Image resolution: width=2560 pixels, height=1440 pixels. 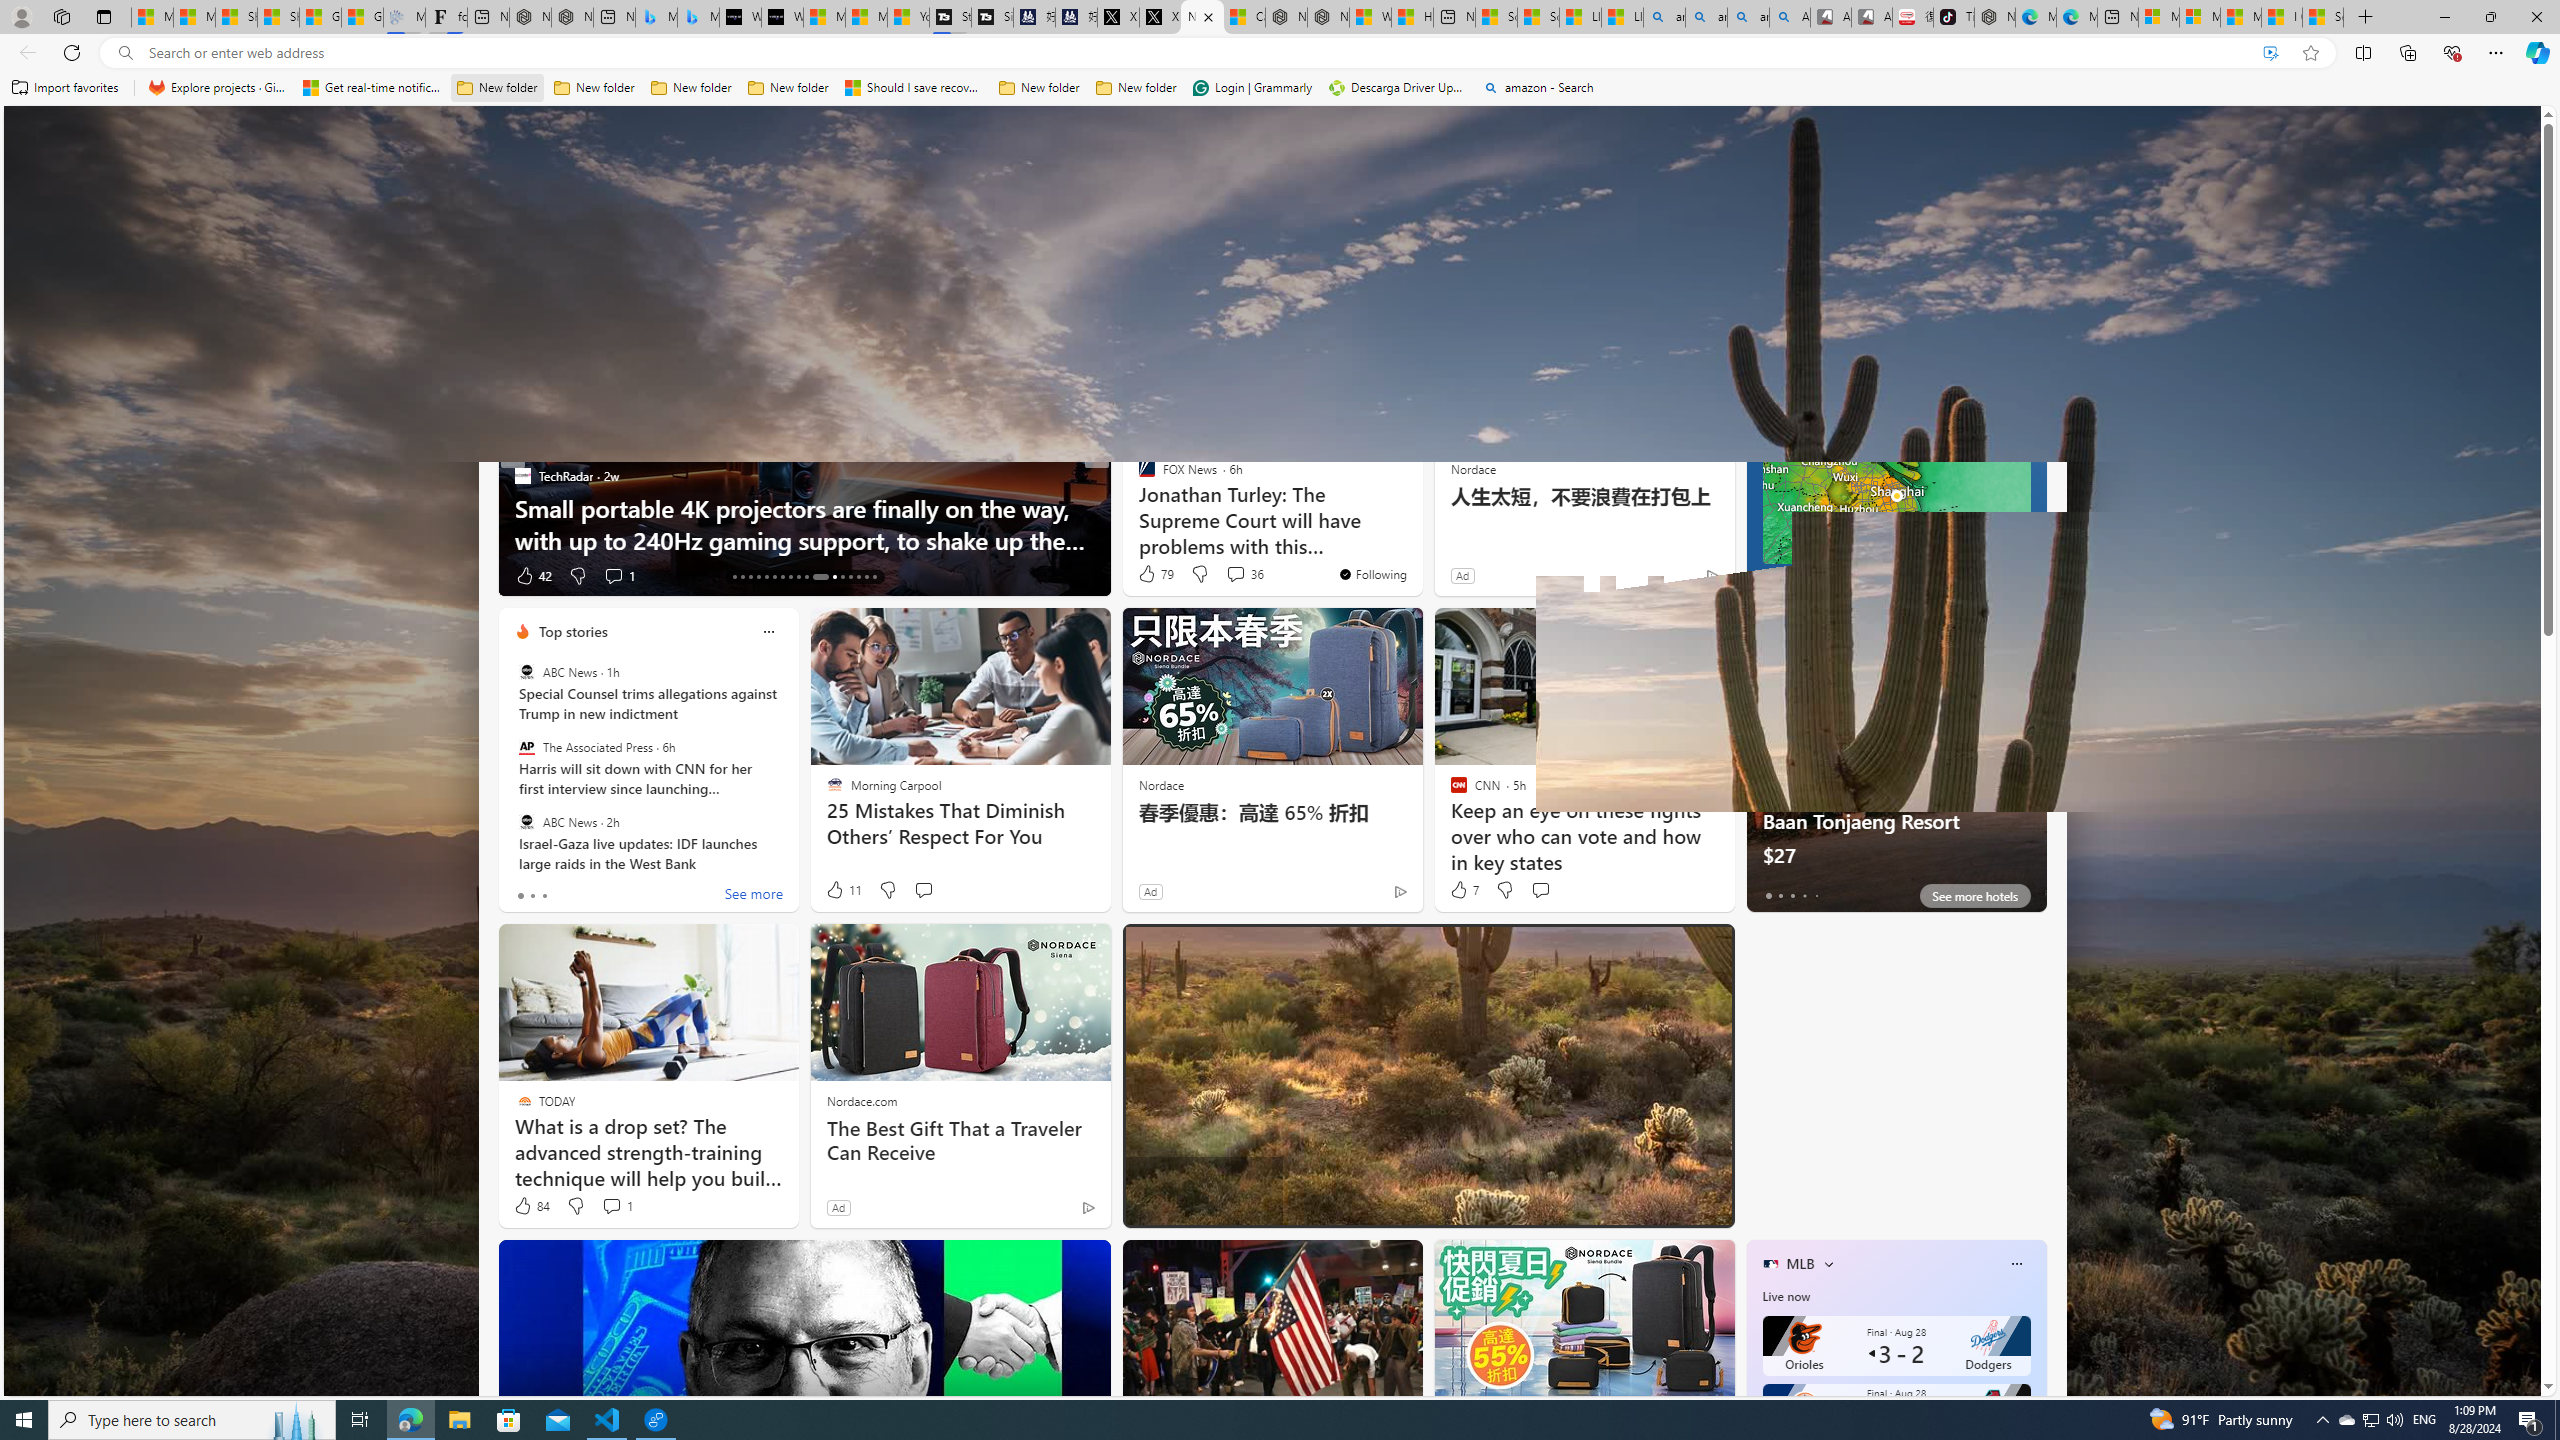 I want to click on AutomationID: tab-40, so click(x=874, y=577).